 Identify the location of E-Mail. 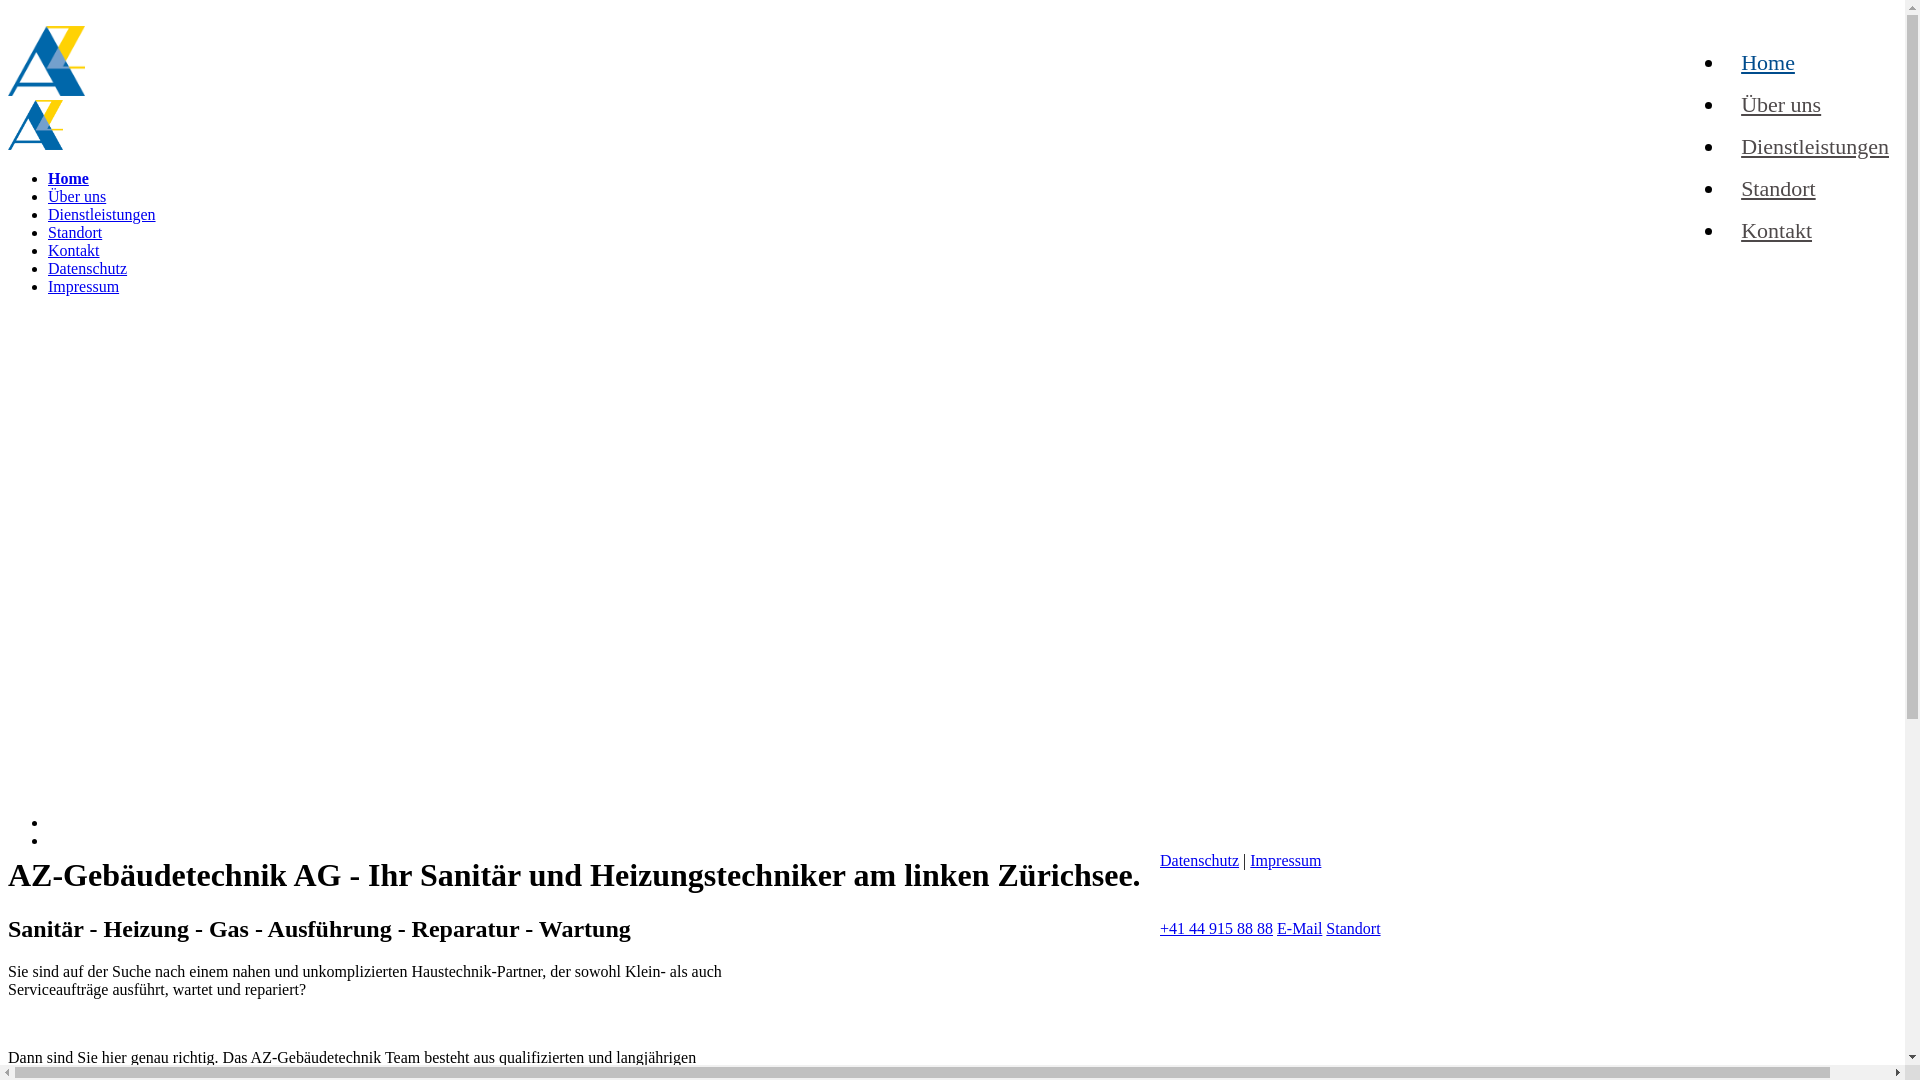
(1300, 928).